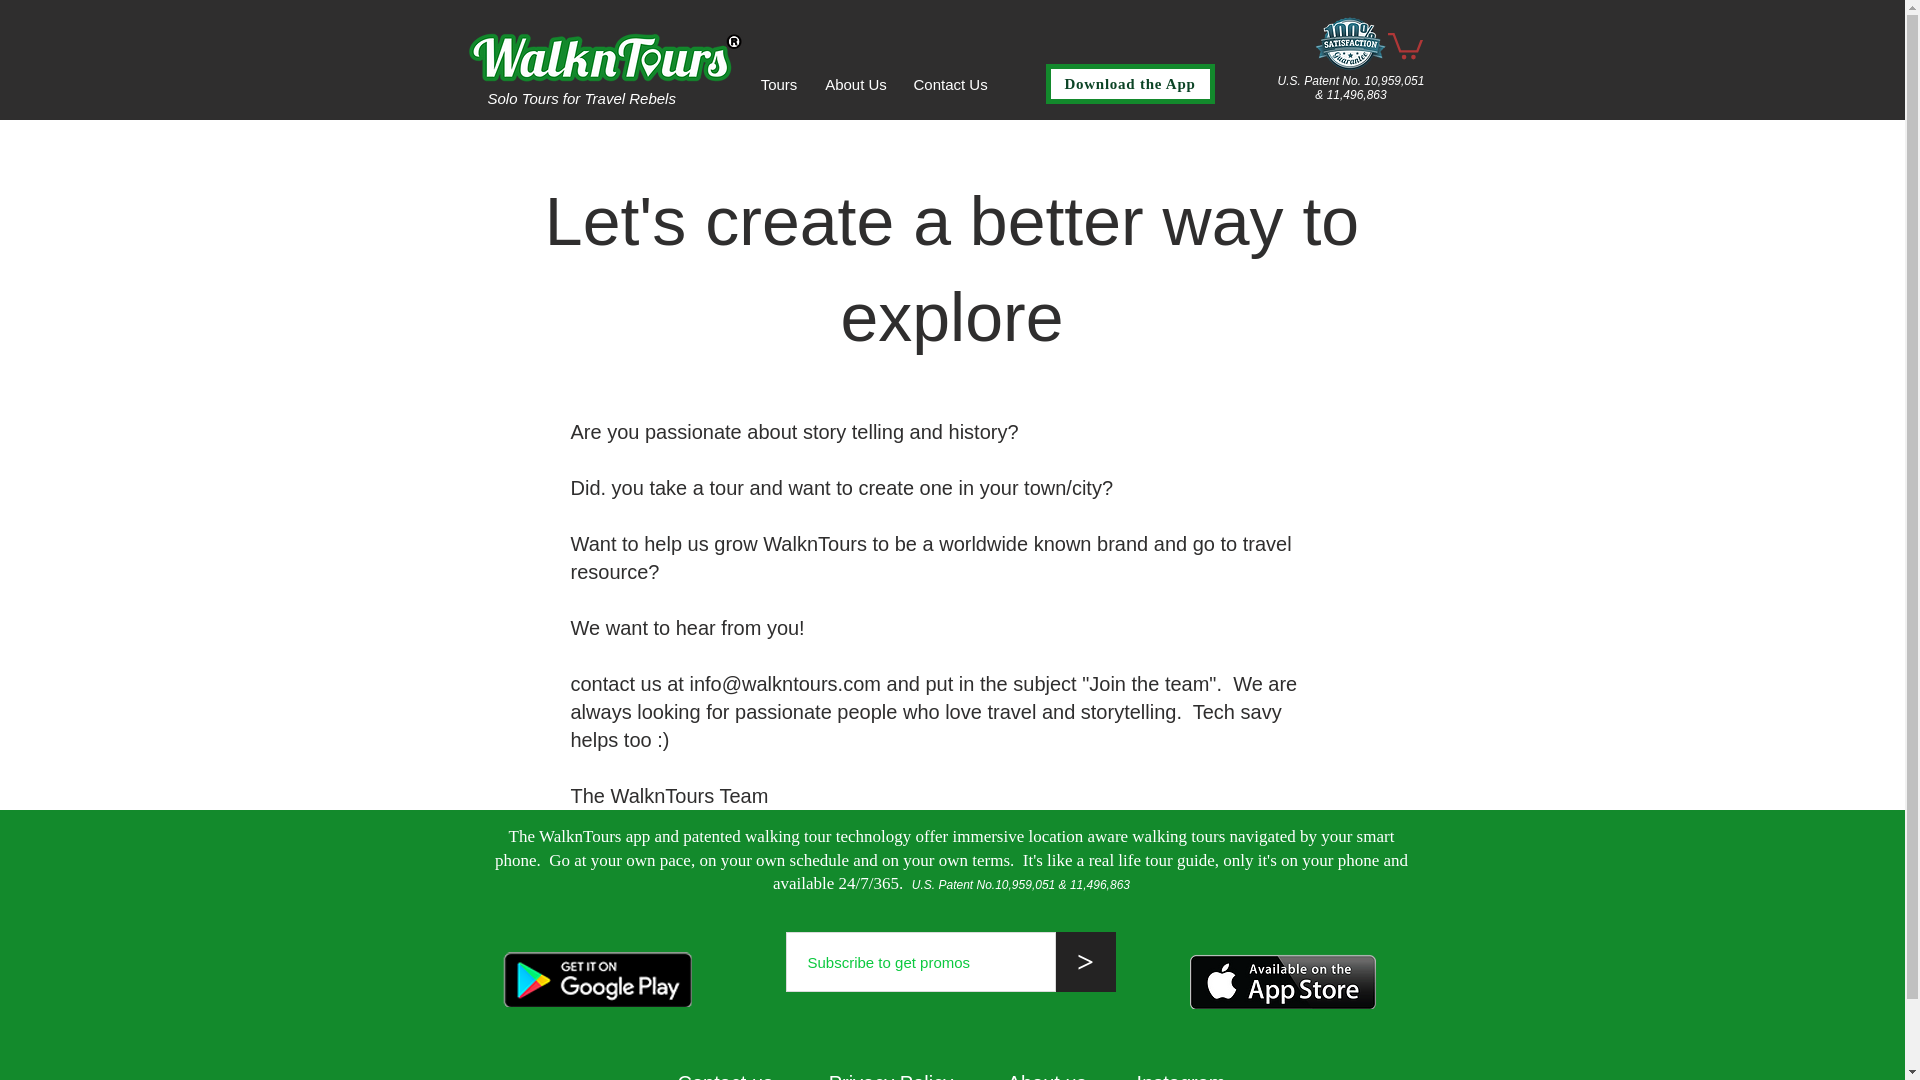 This screenshot has width=1920, height=1080. What do you see at coordinates (1181, 1076) in the screenshot?
I see `Instagram` at bounding box center [1181, 1076].